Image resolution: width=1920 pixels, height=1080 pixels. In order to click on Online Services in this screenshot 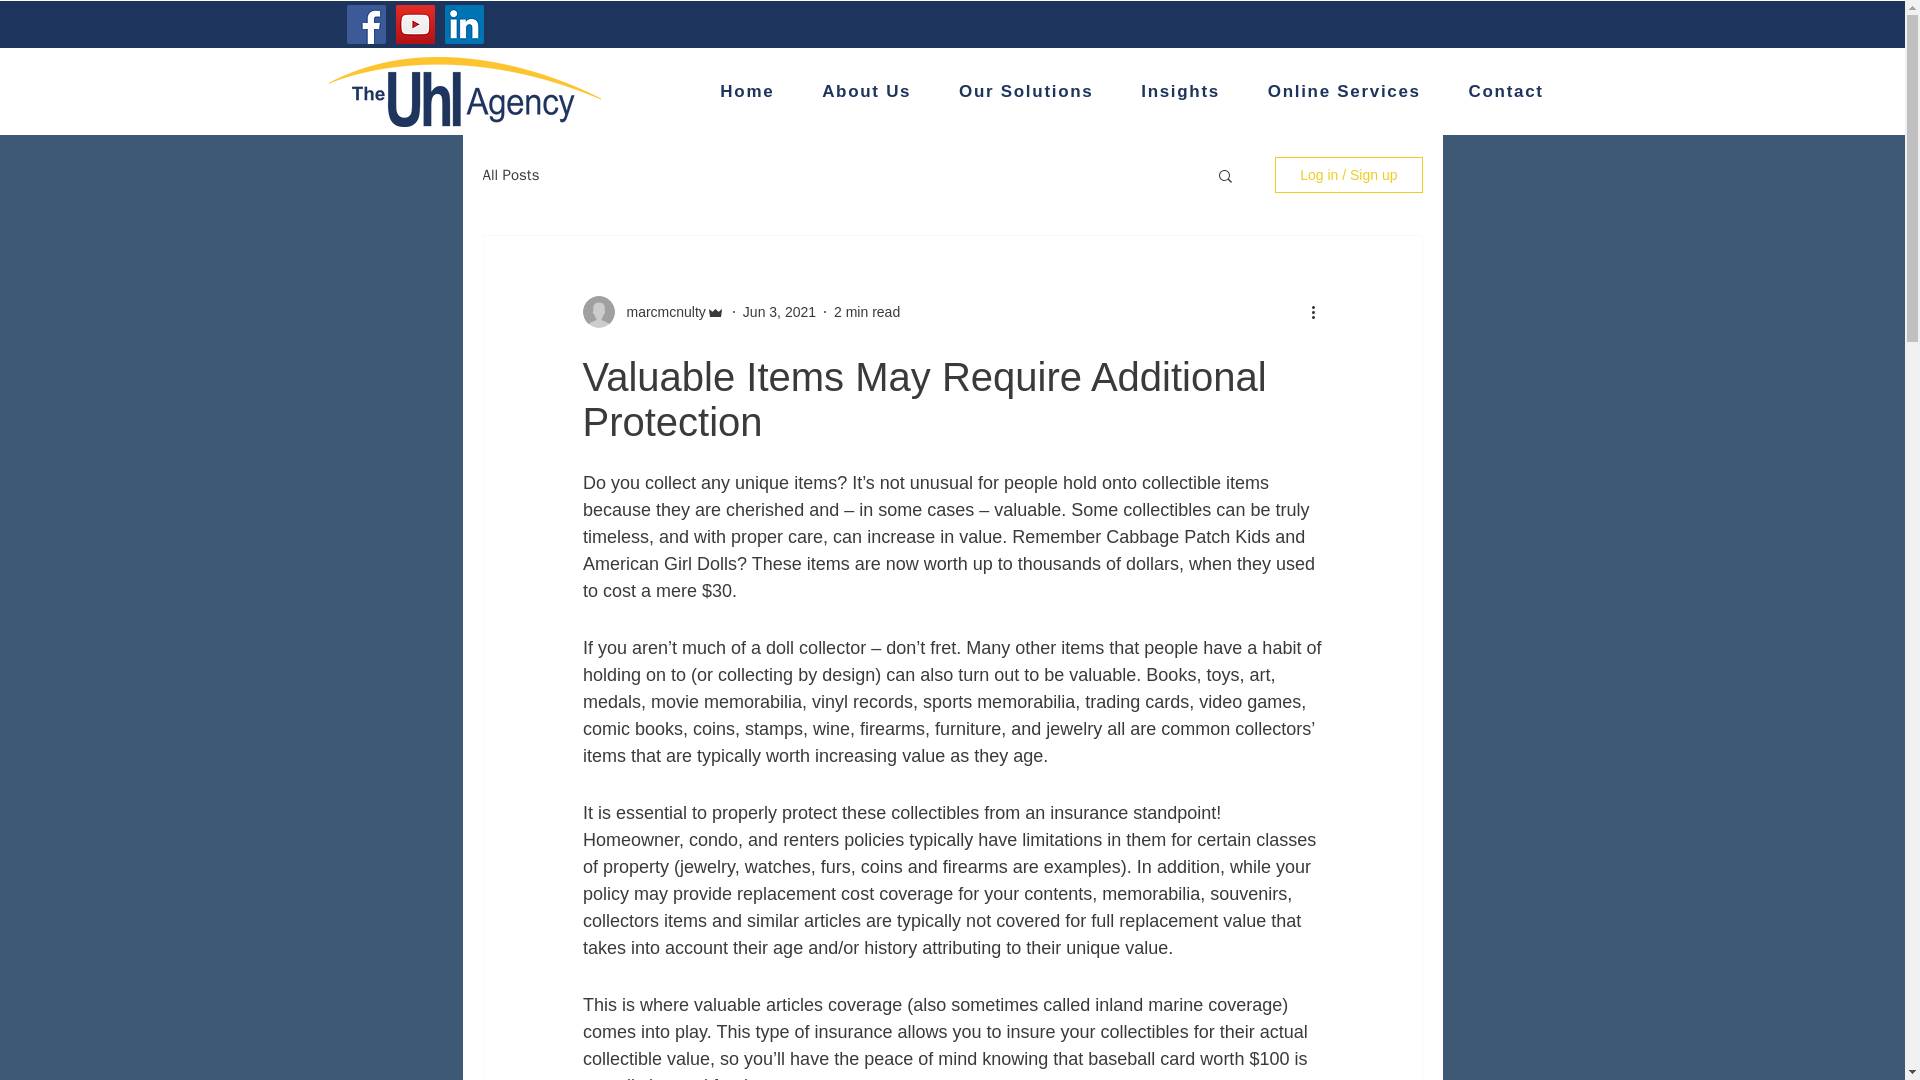, I will do `click(1344, 93)`.